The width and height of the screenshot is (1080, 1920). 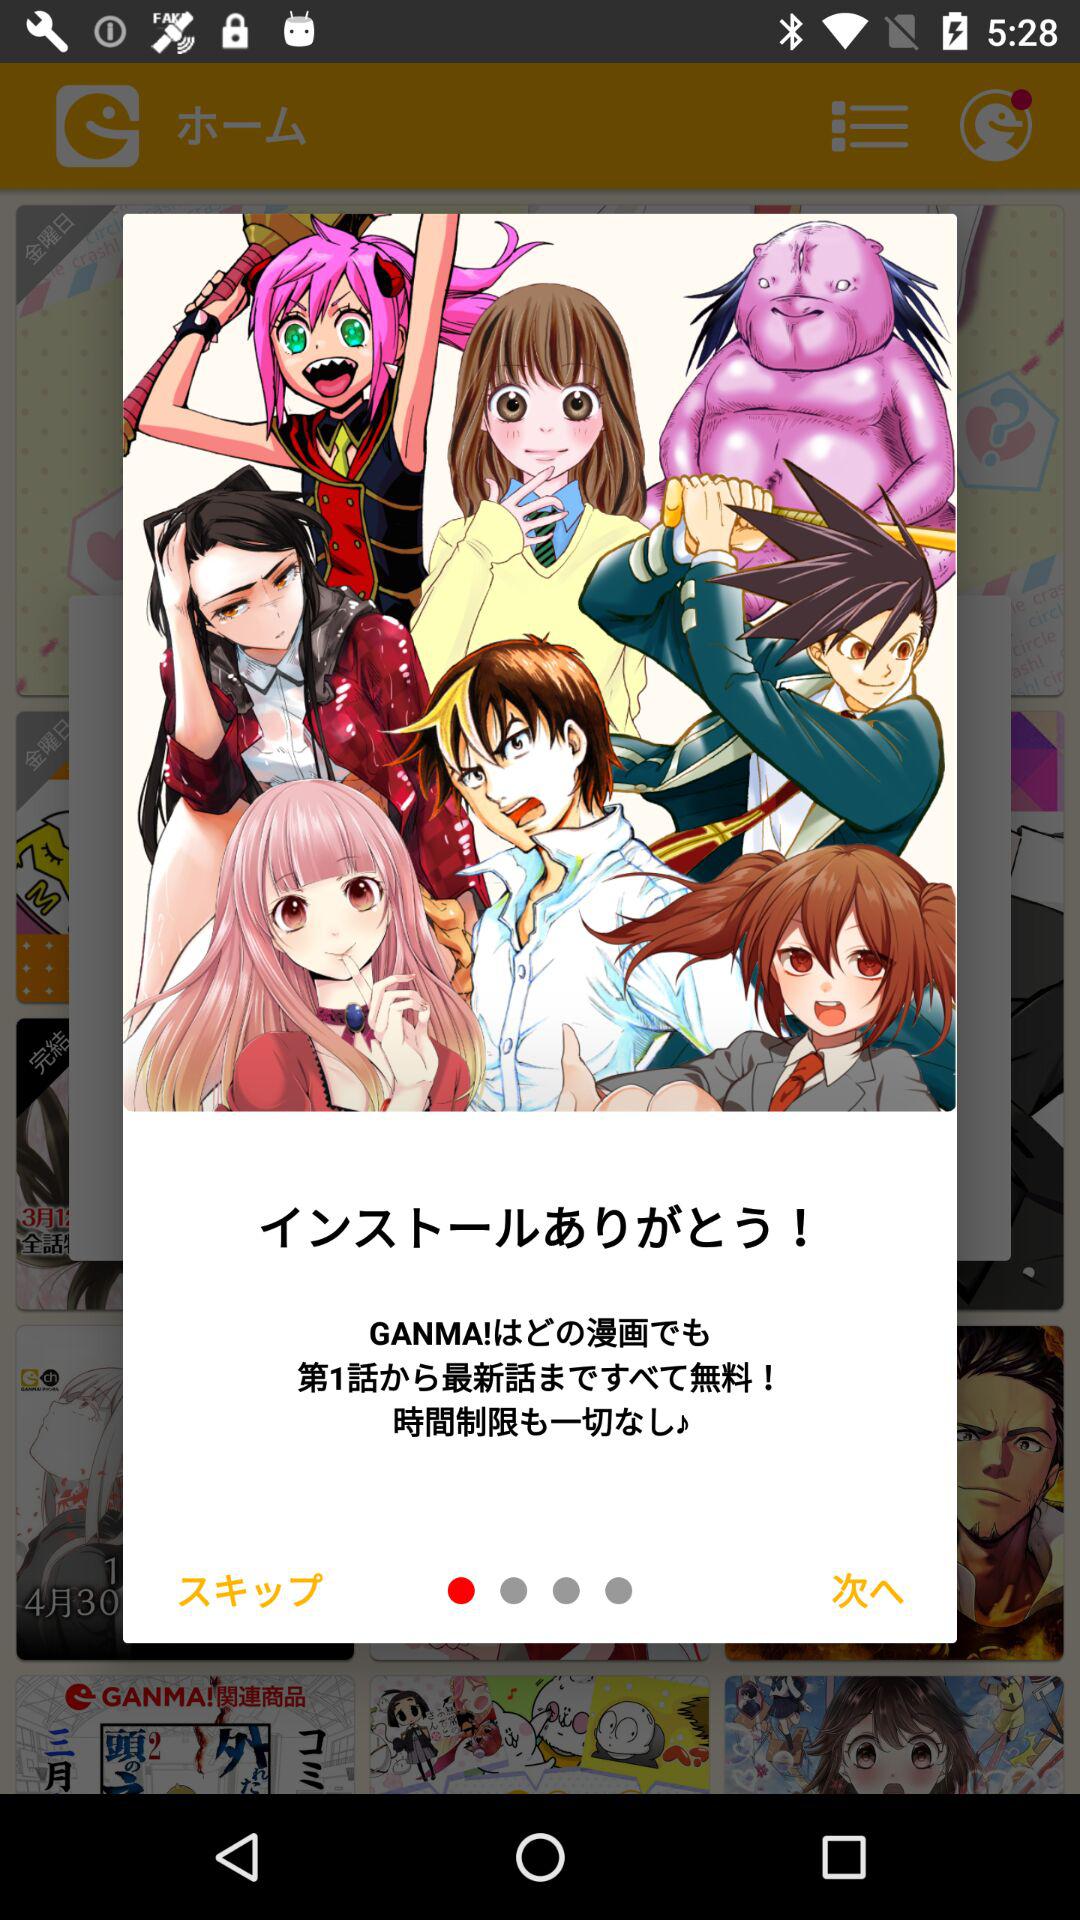 What do you see at coordinates (461, 1590) in the screenshot?
I see `click on the dot` at bounding box center [461, 1590].